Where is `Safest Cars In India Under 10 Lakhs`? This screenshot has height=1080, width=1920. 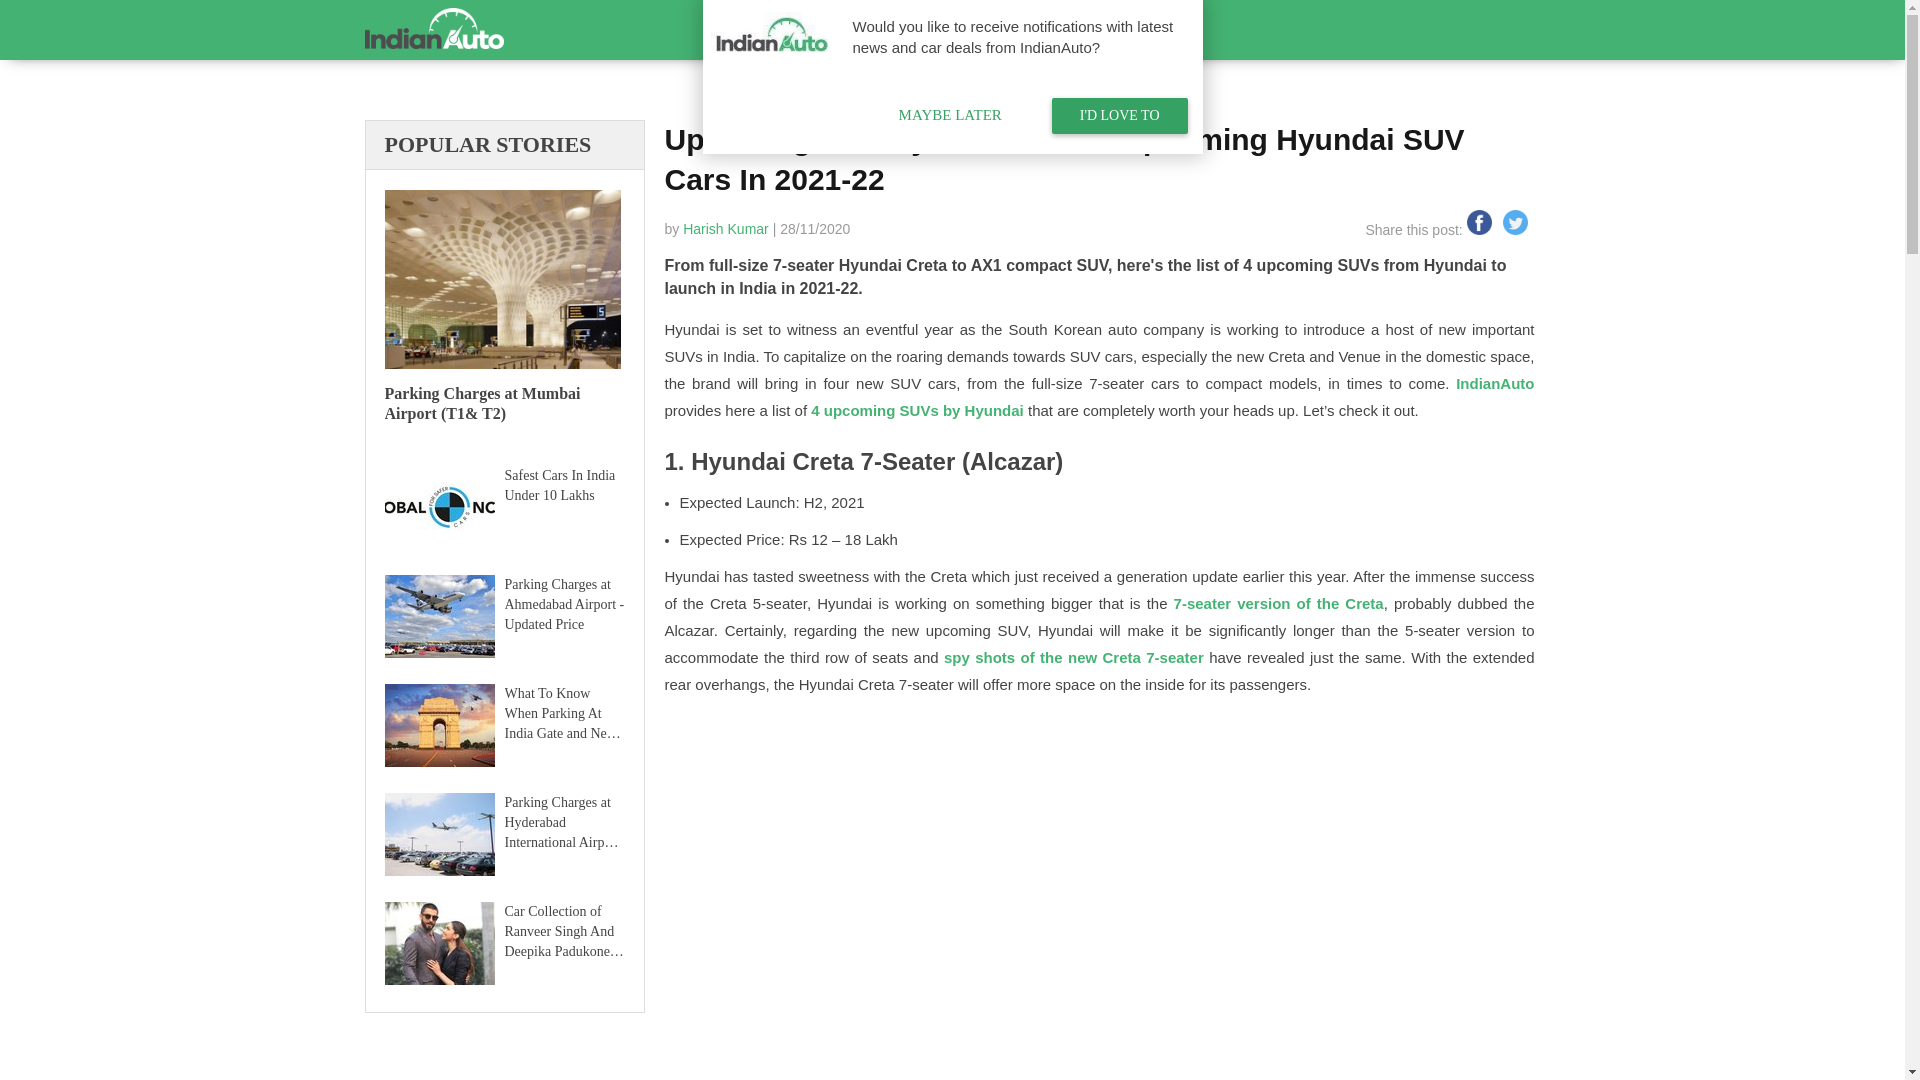
Safest Cars In India Under 10 Lakhs is located at coordinates (438, 510).